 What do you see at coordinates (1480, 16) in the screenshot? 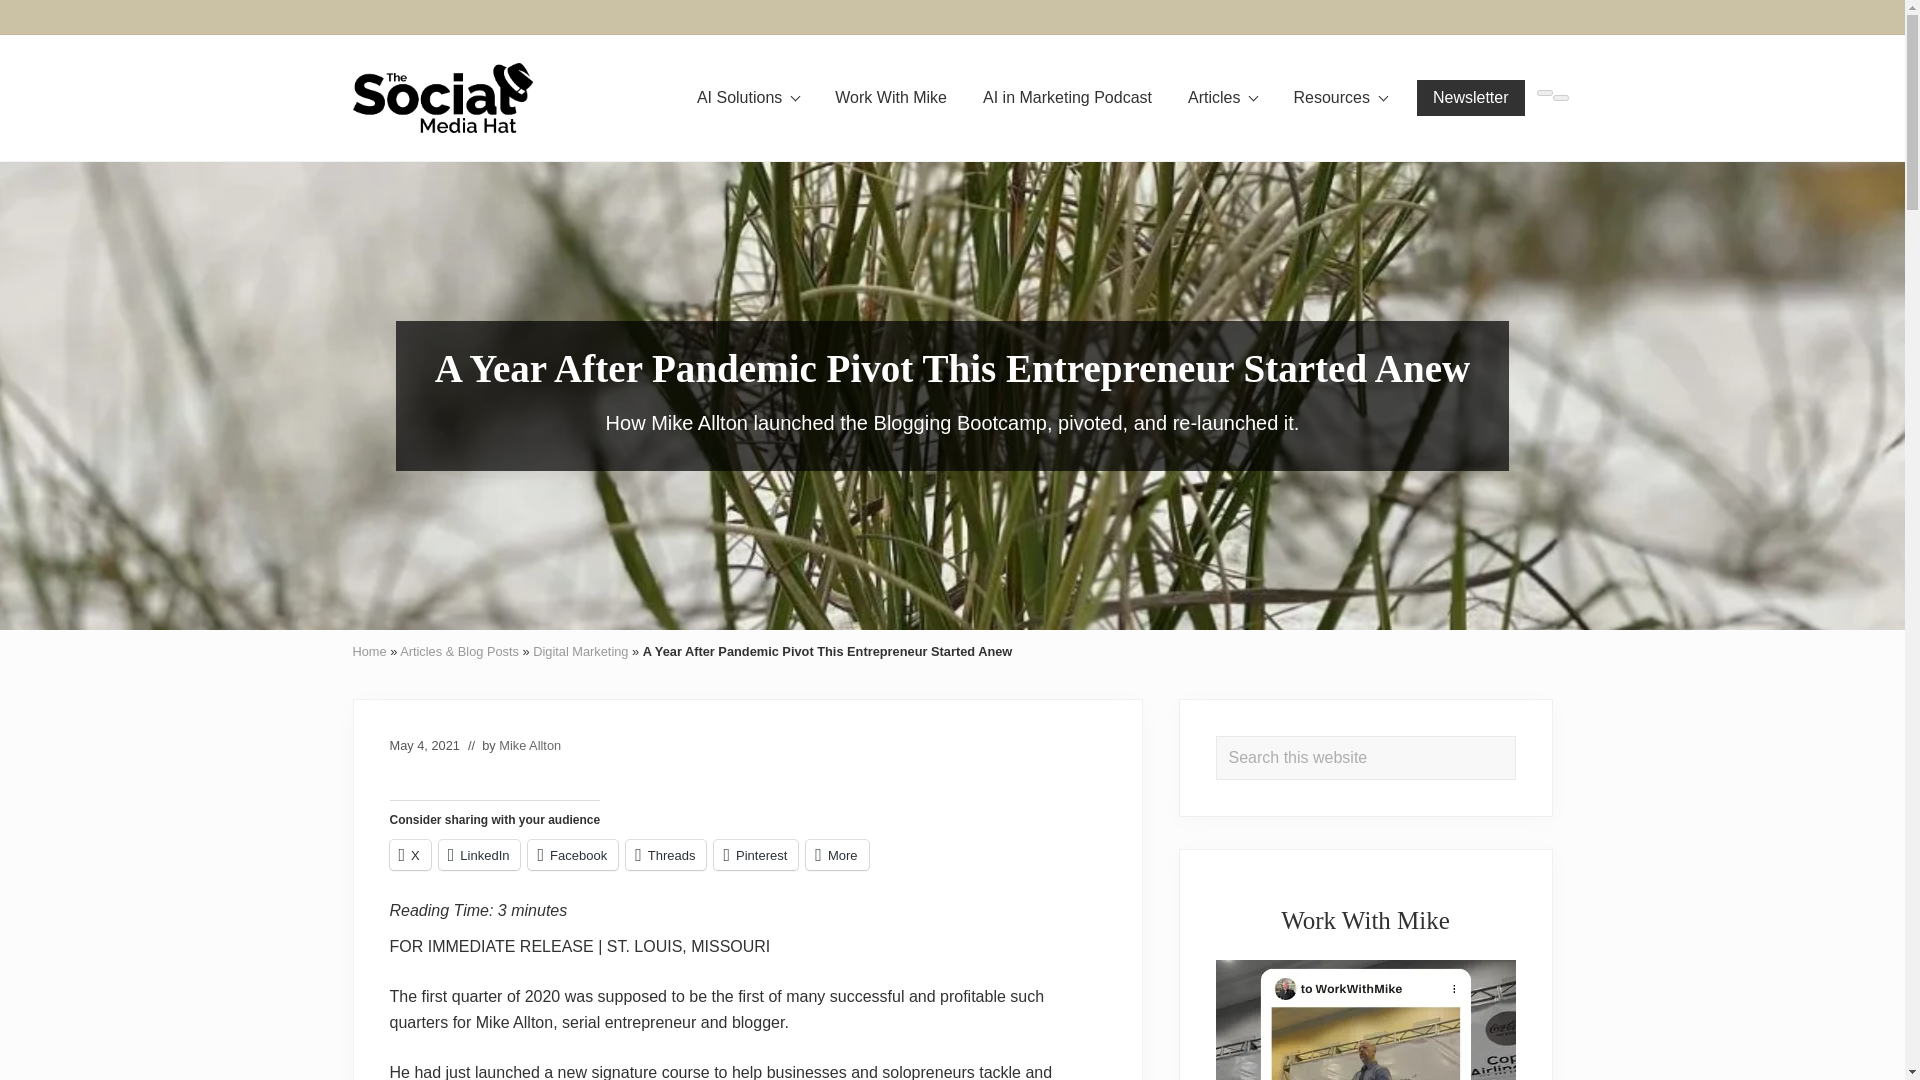
I see `TikTok` at bounding box center [1480, 16].